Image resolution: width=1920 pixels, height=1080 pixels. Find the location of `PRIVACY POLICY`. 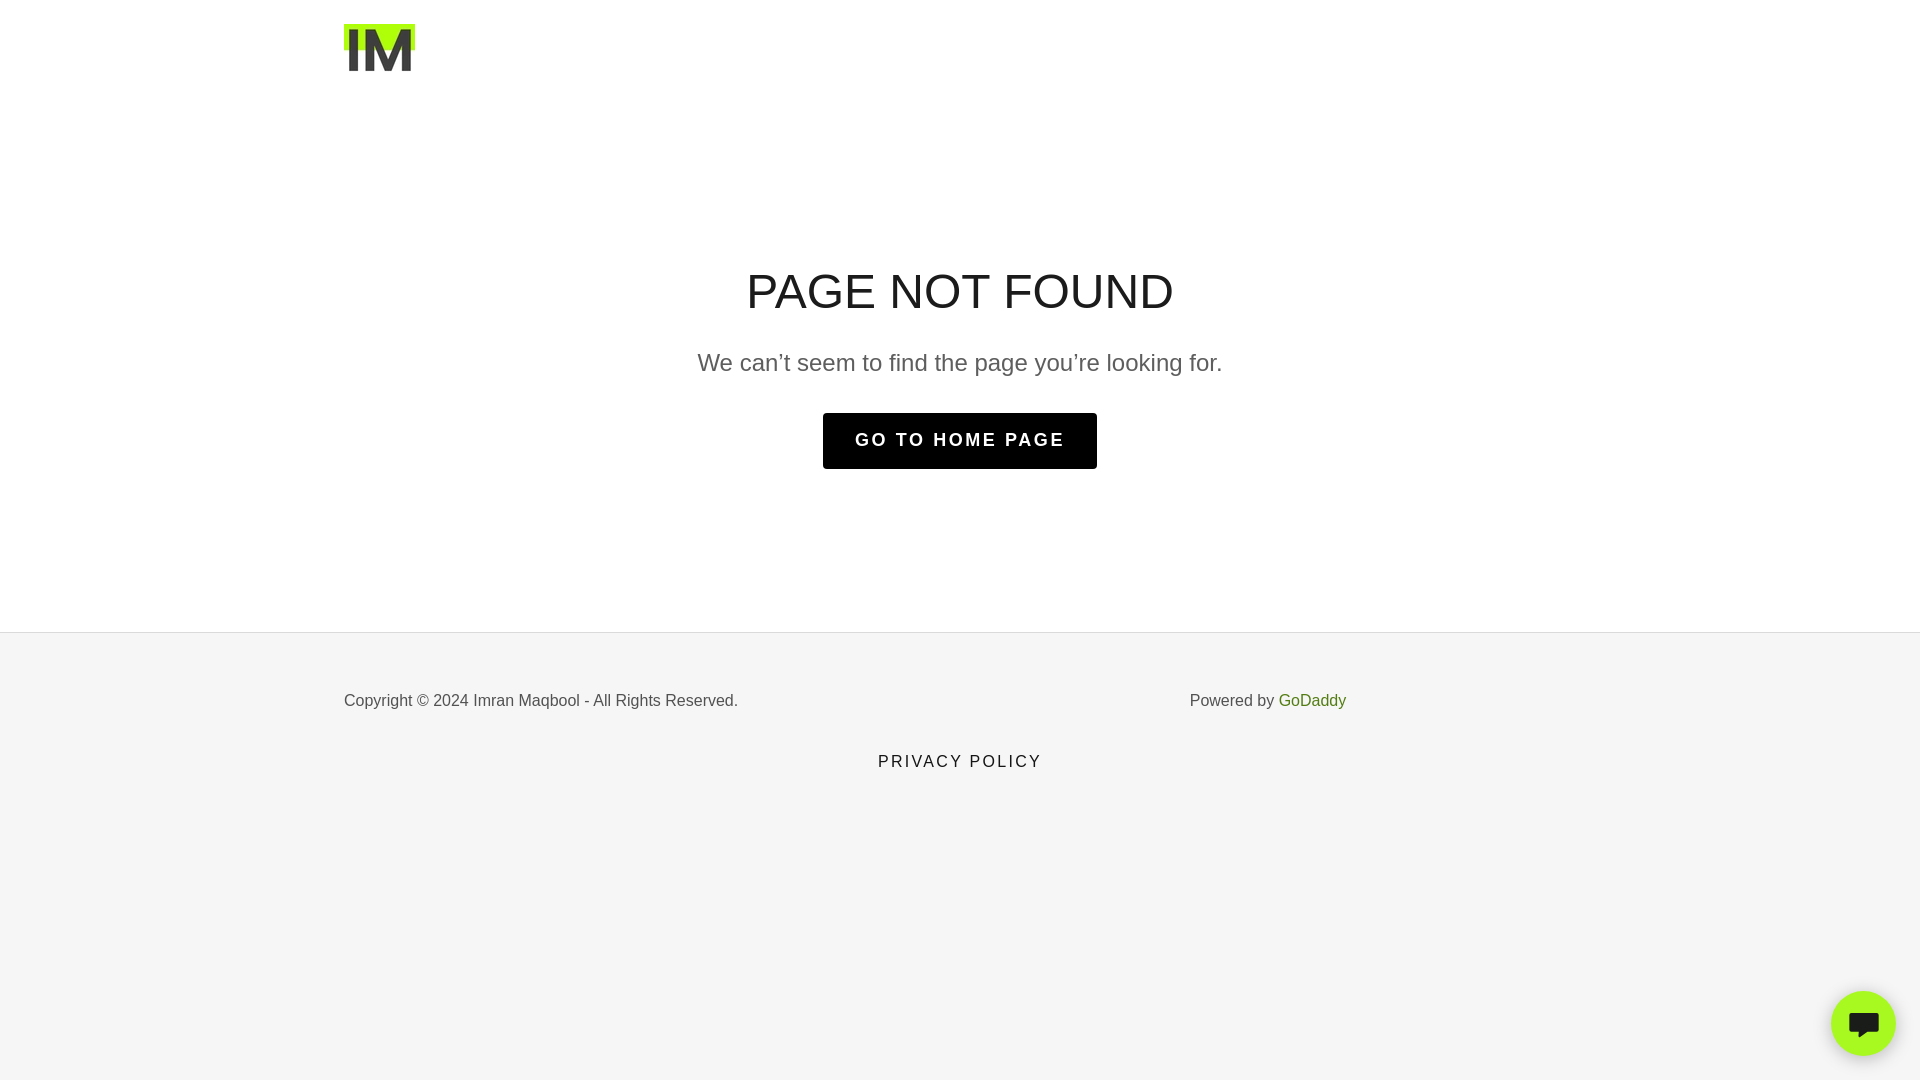

PRIVACY POLICY is located at coordinates (960, 762).